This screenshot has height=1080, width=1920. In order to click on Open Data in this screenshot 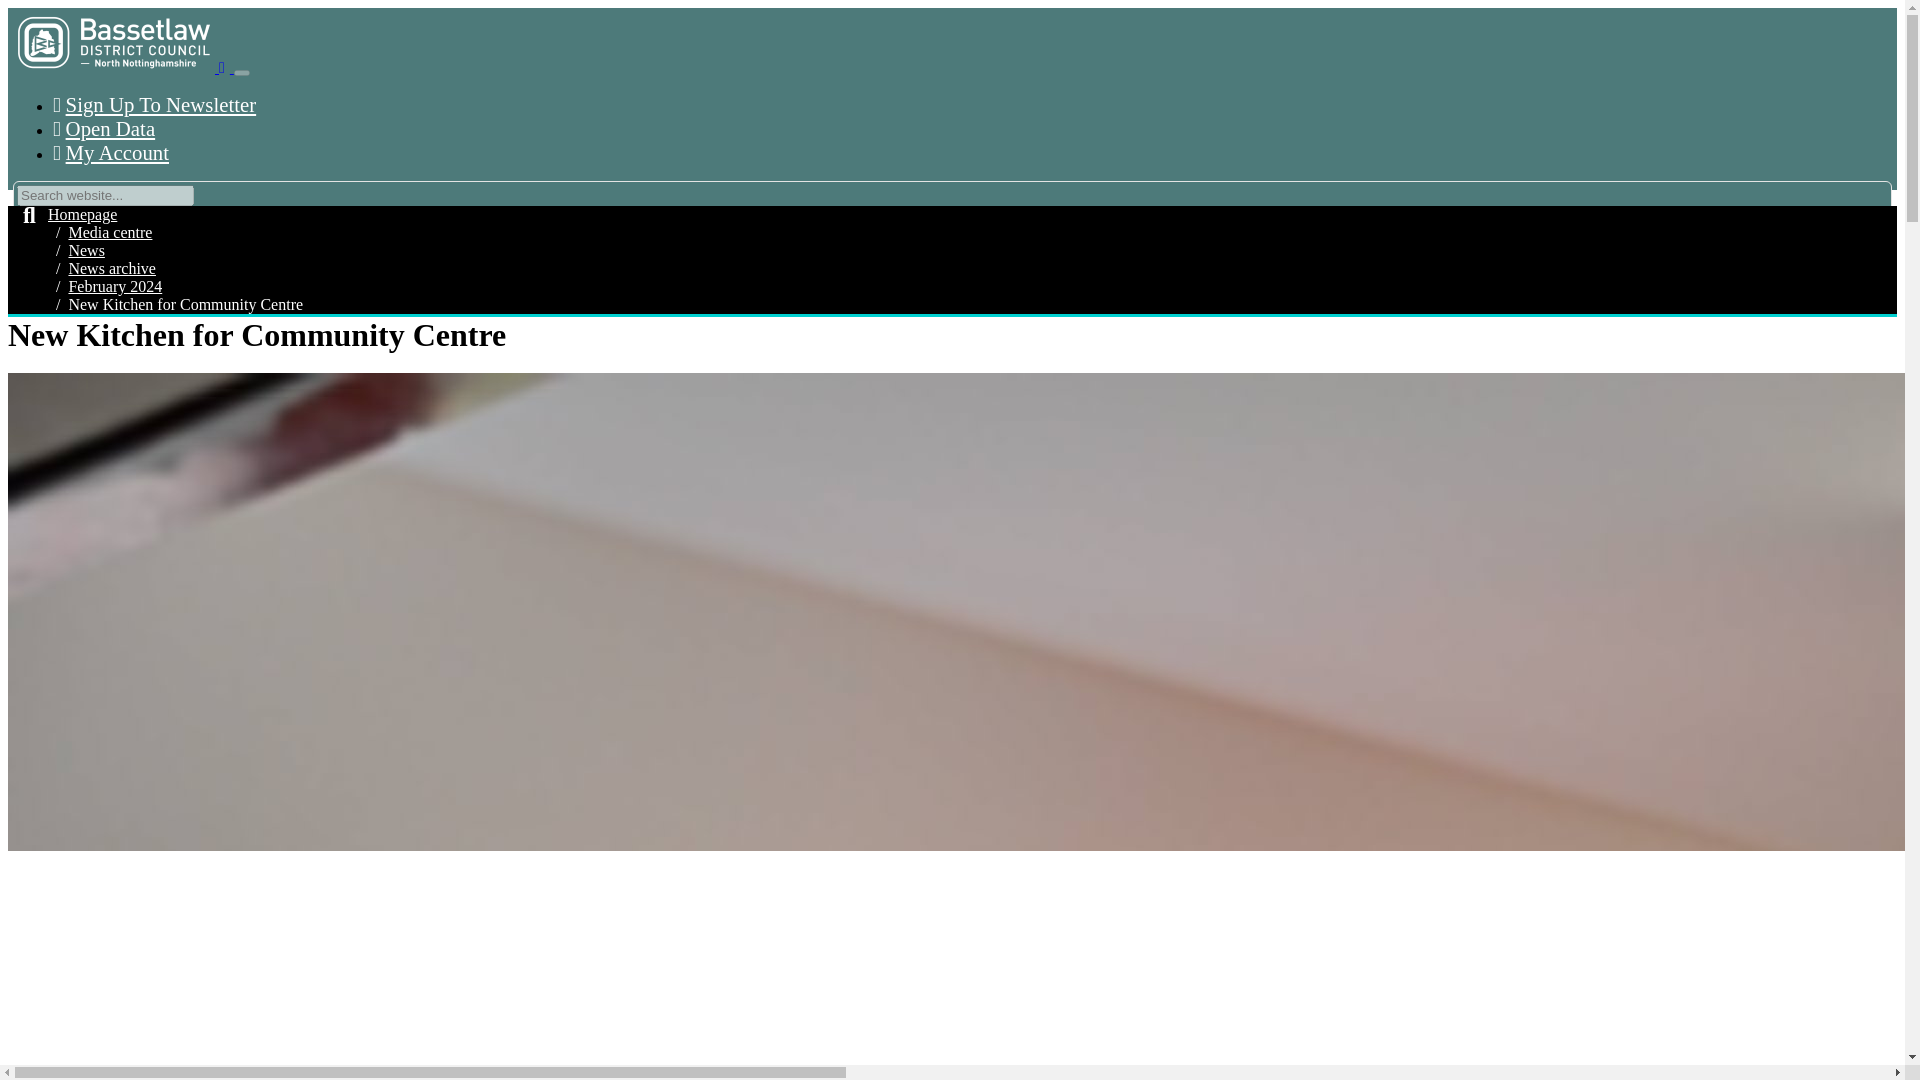, I will do `click(104, 128)`.